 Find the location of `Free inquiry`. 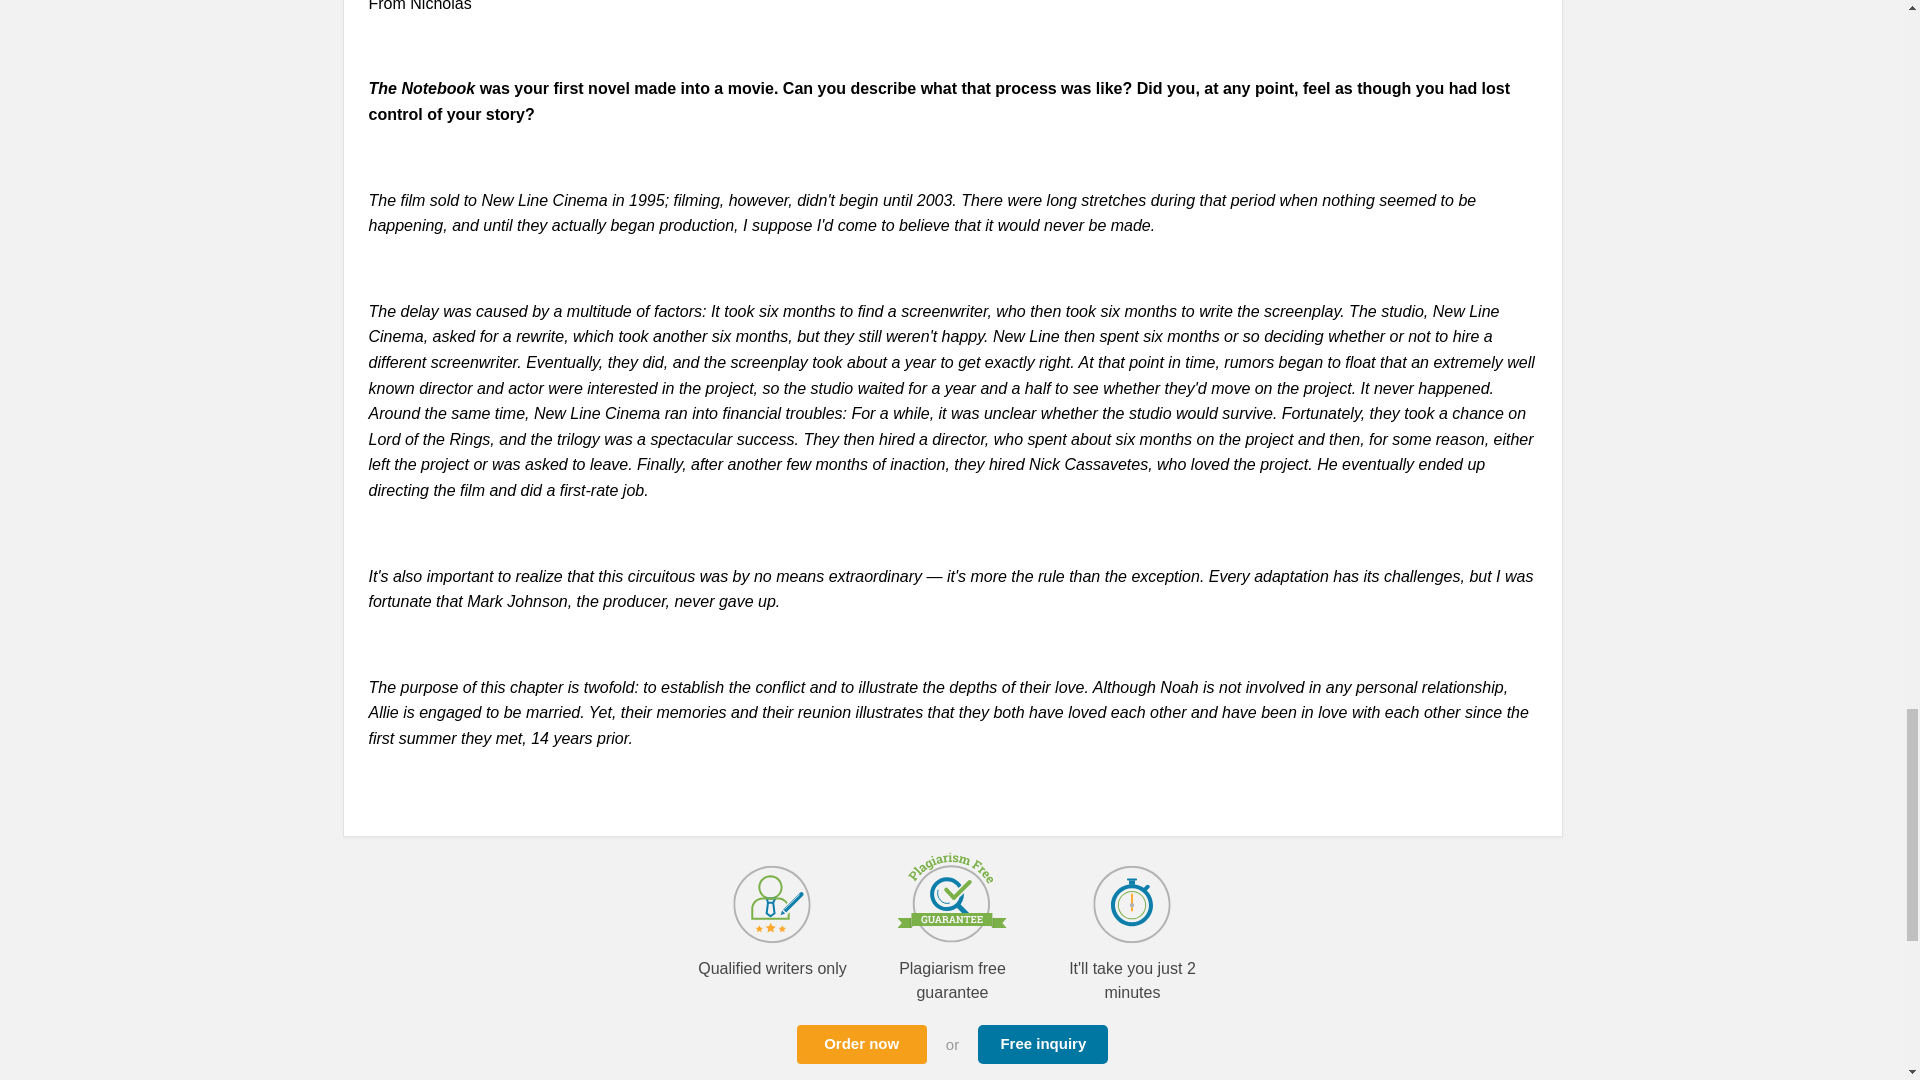

Free inquiry is located at coordinates (1042, 1044).